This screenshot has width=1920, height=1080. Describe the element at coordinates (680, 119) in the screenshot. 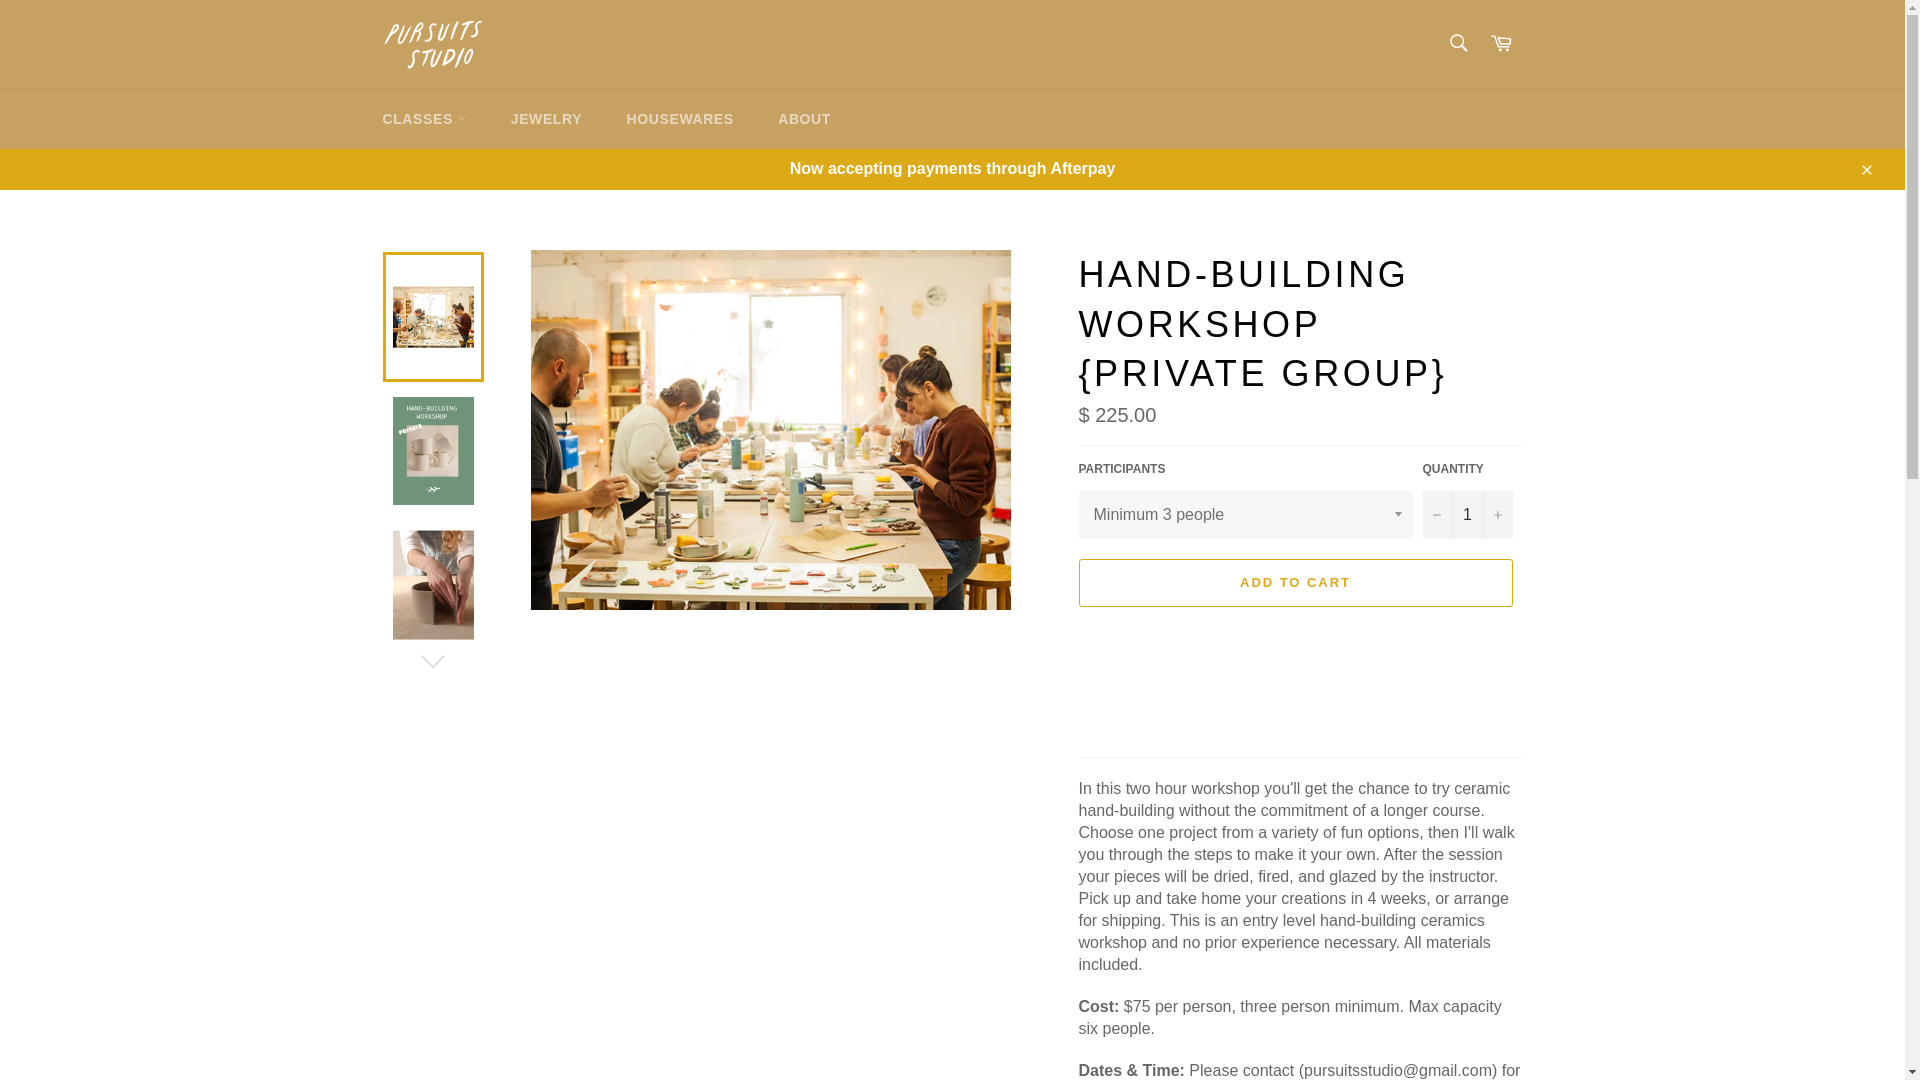

I see `HOUSEWARES` at that location.